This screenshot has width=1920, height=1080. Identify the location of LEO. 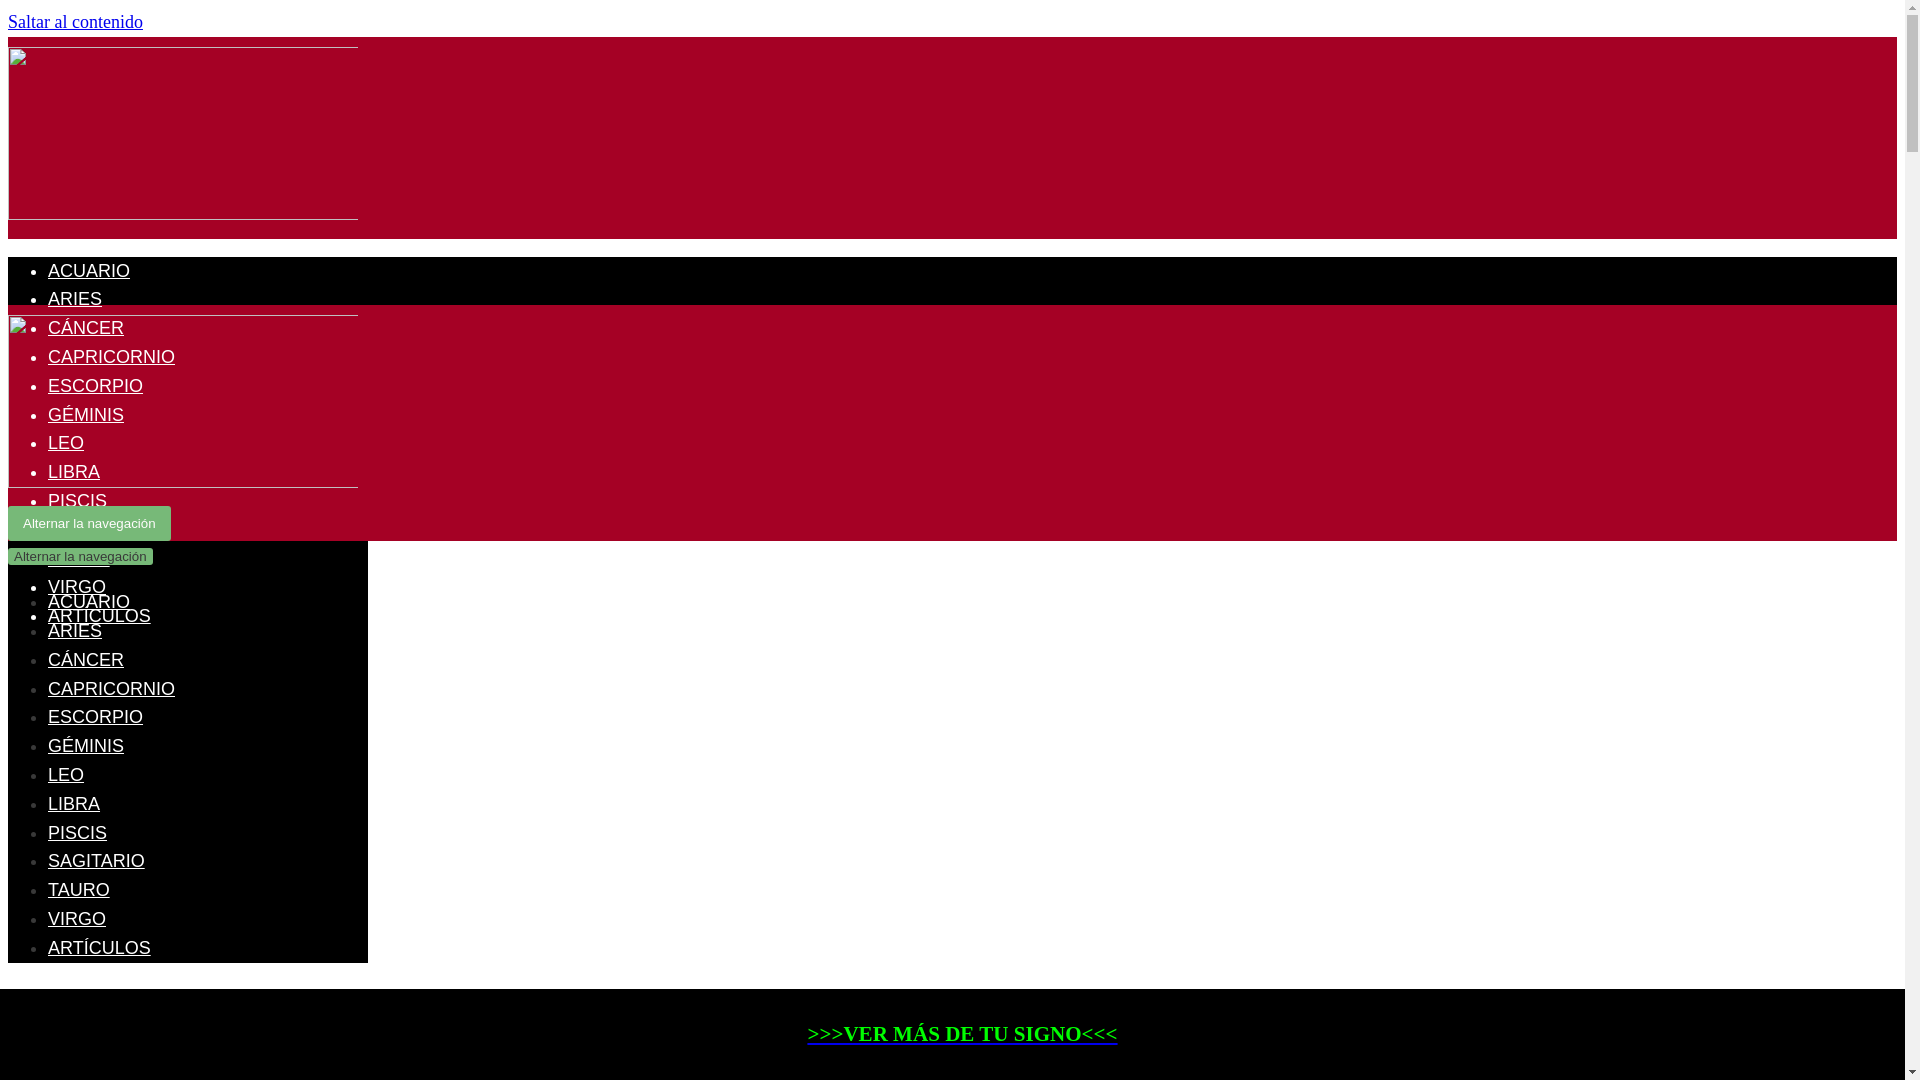
(66, 775).